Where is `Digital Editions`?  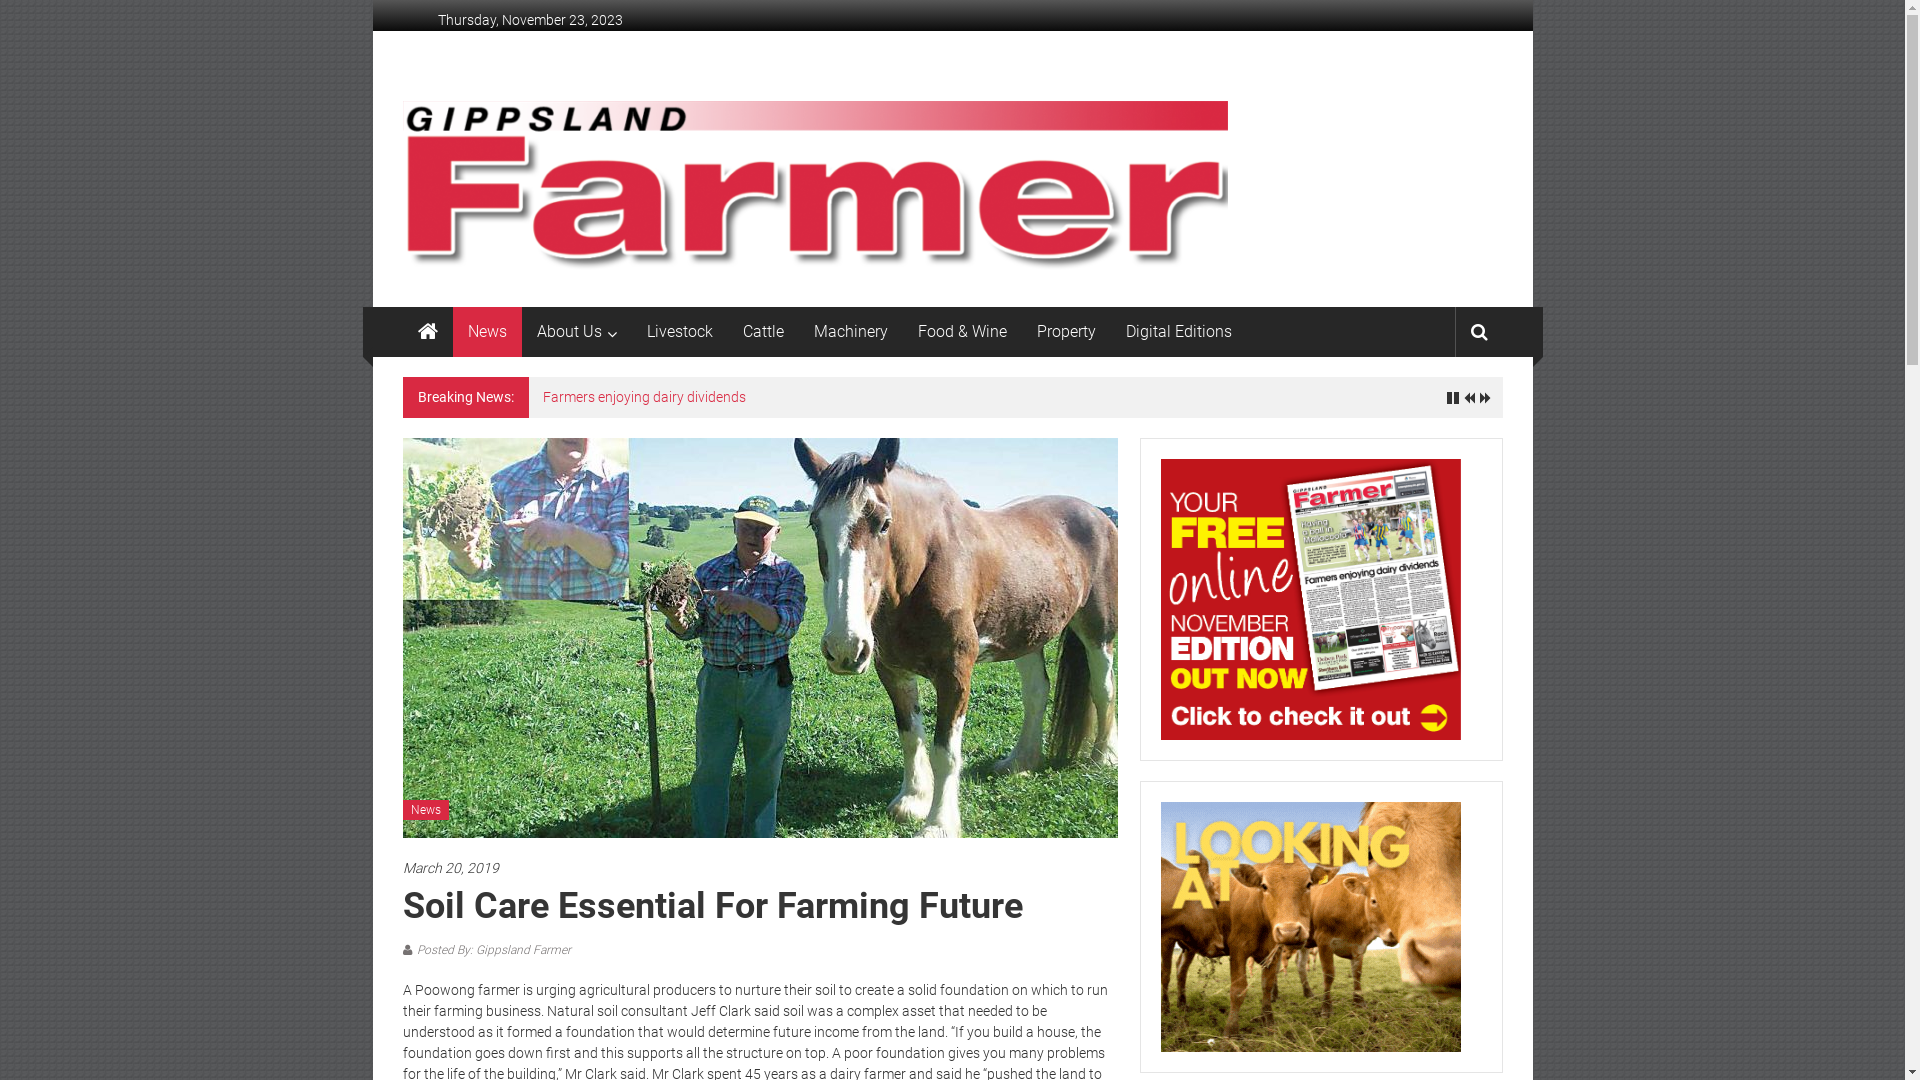 Digital Editions is located at coordinates (1179, 332).